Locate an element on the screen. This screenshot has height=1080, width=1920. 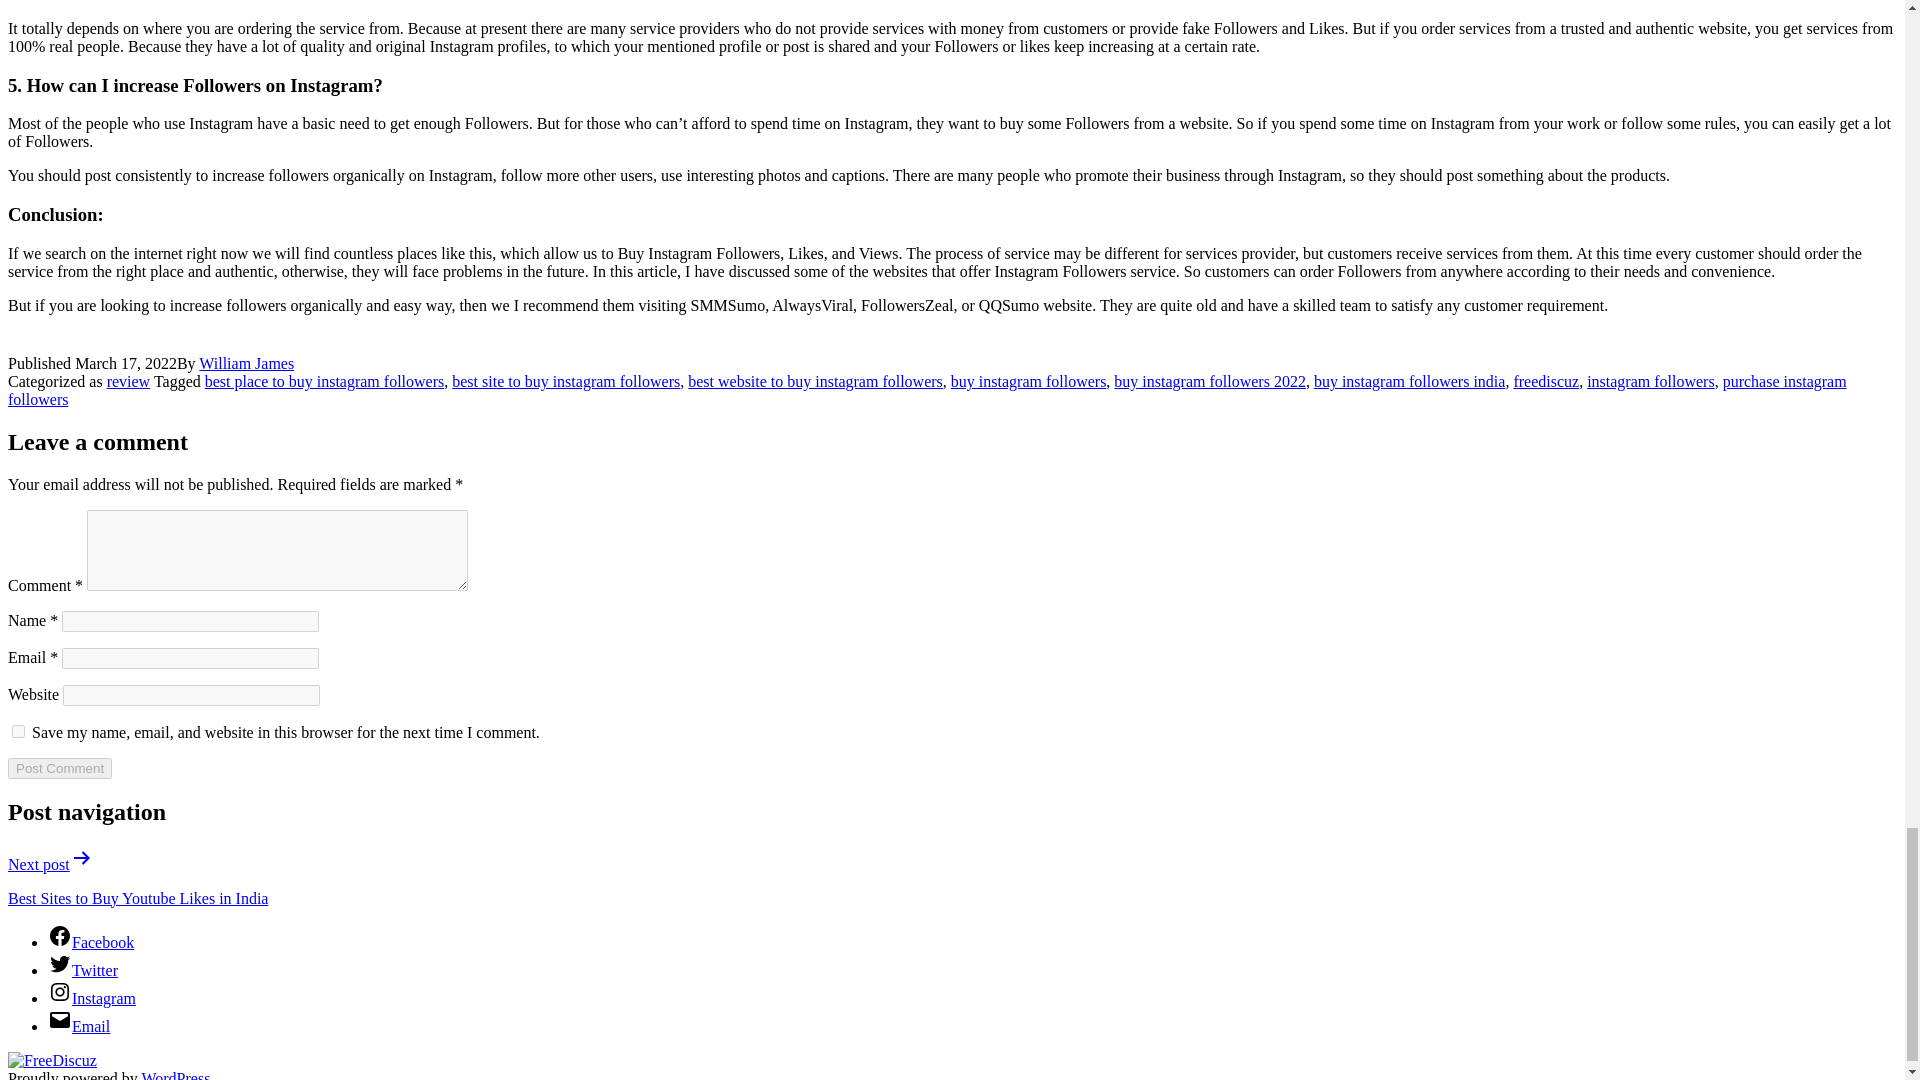
review is located at coordinates (129, 380).